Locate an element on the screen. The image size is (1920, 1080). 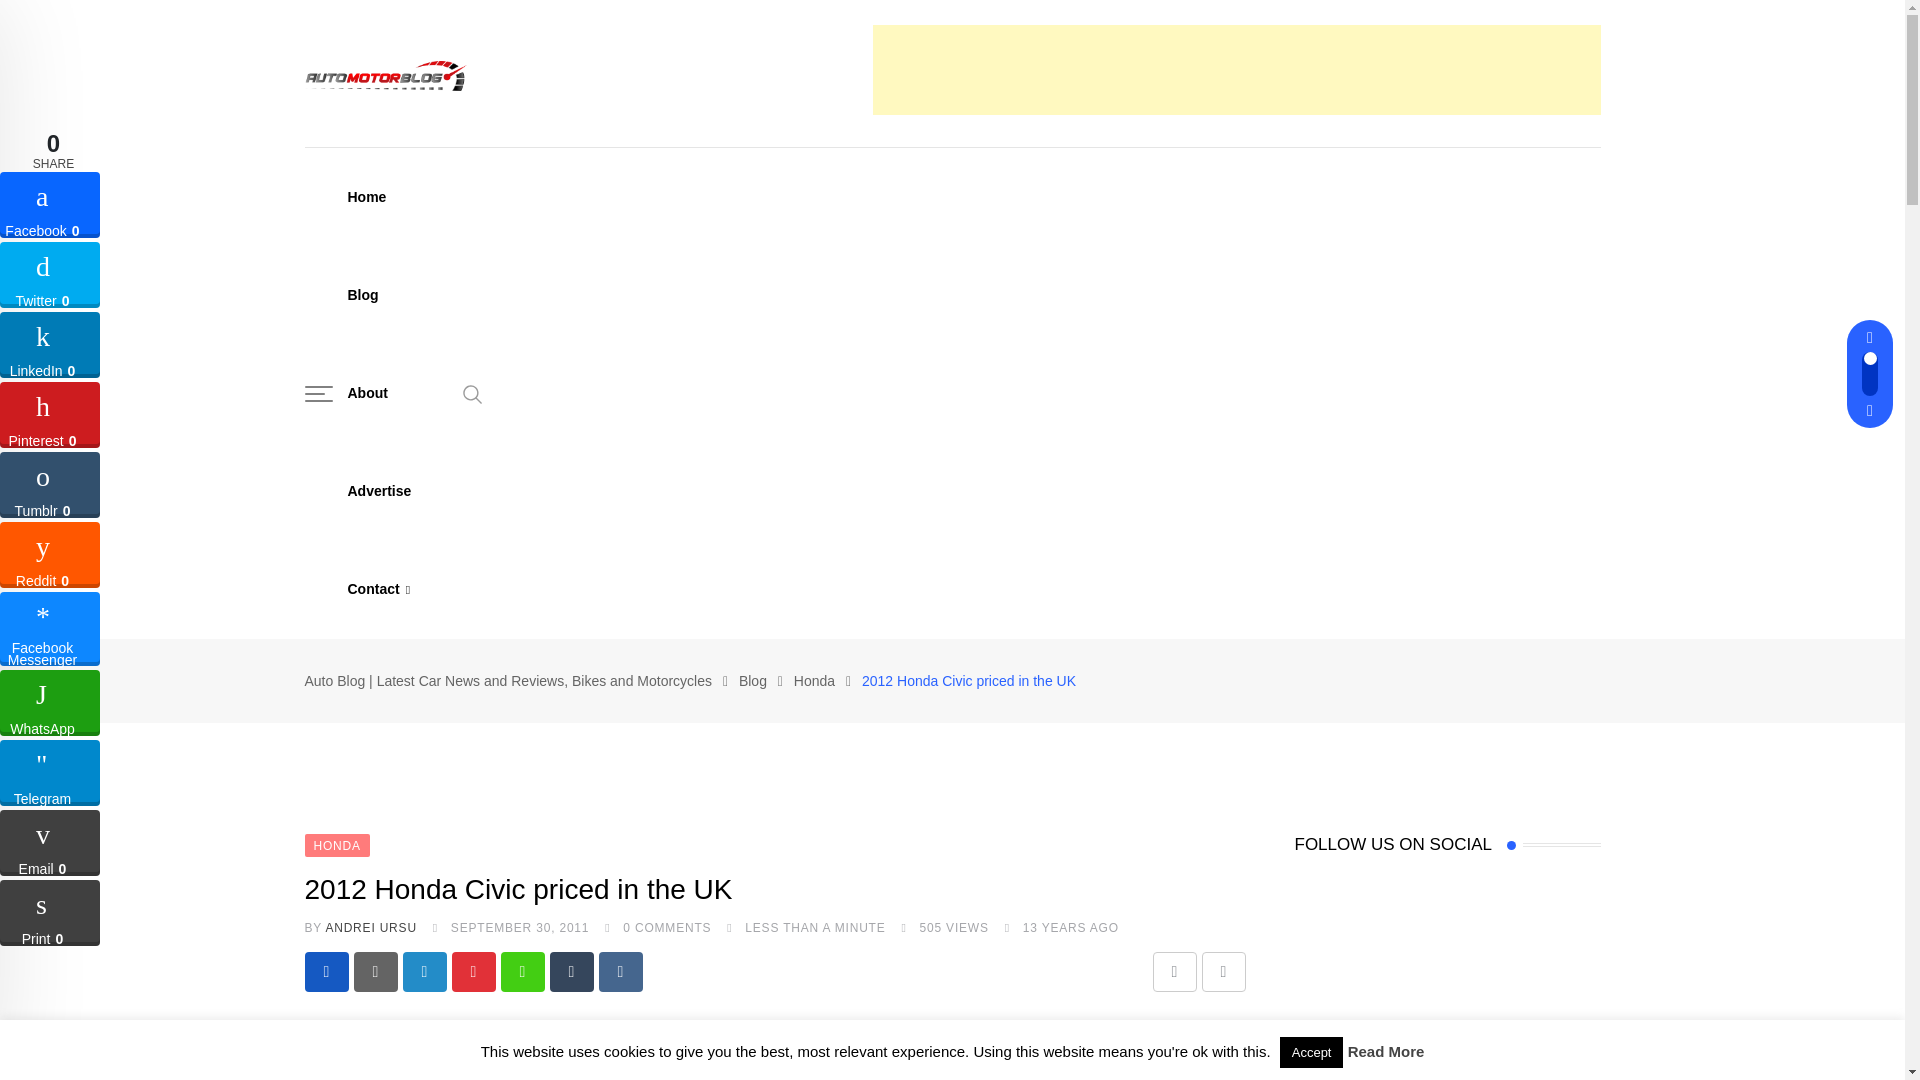
Sign Up Now is located at coordinates (1355, 727).